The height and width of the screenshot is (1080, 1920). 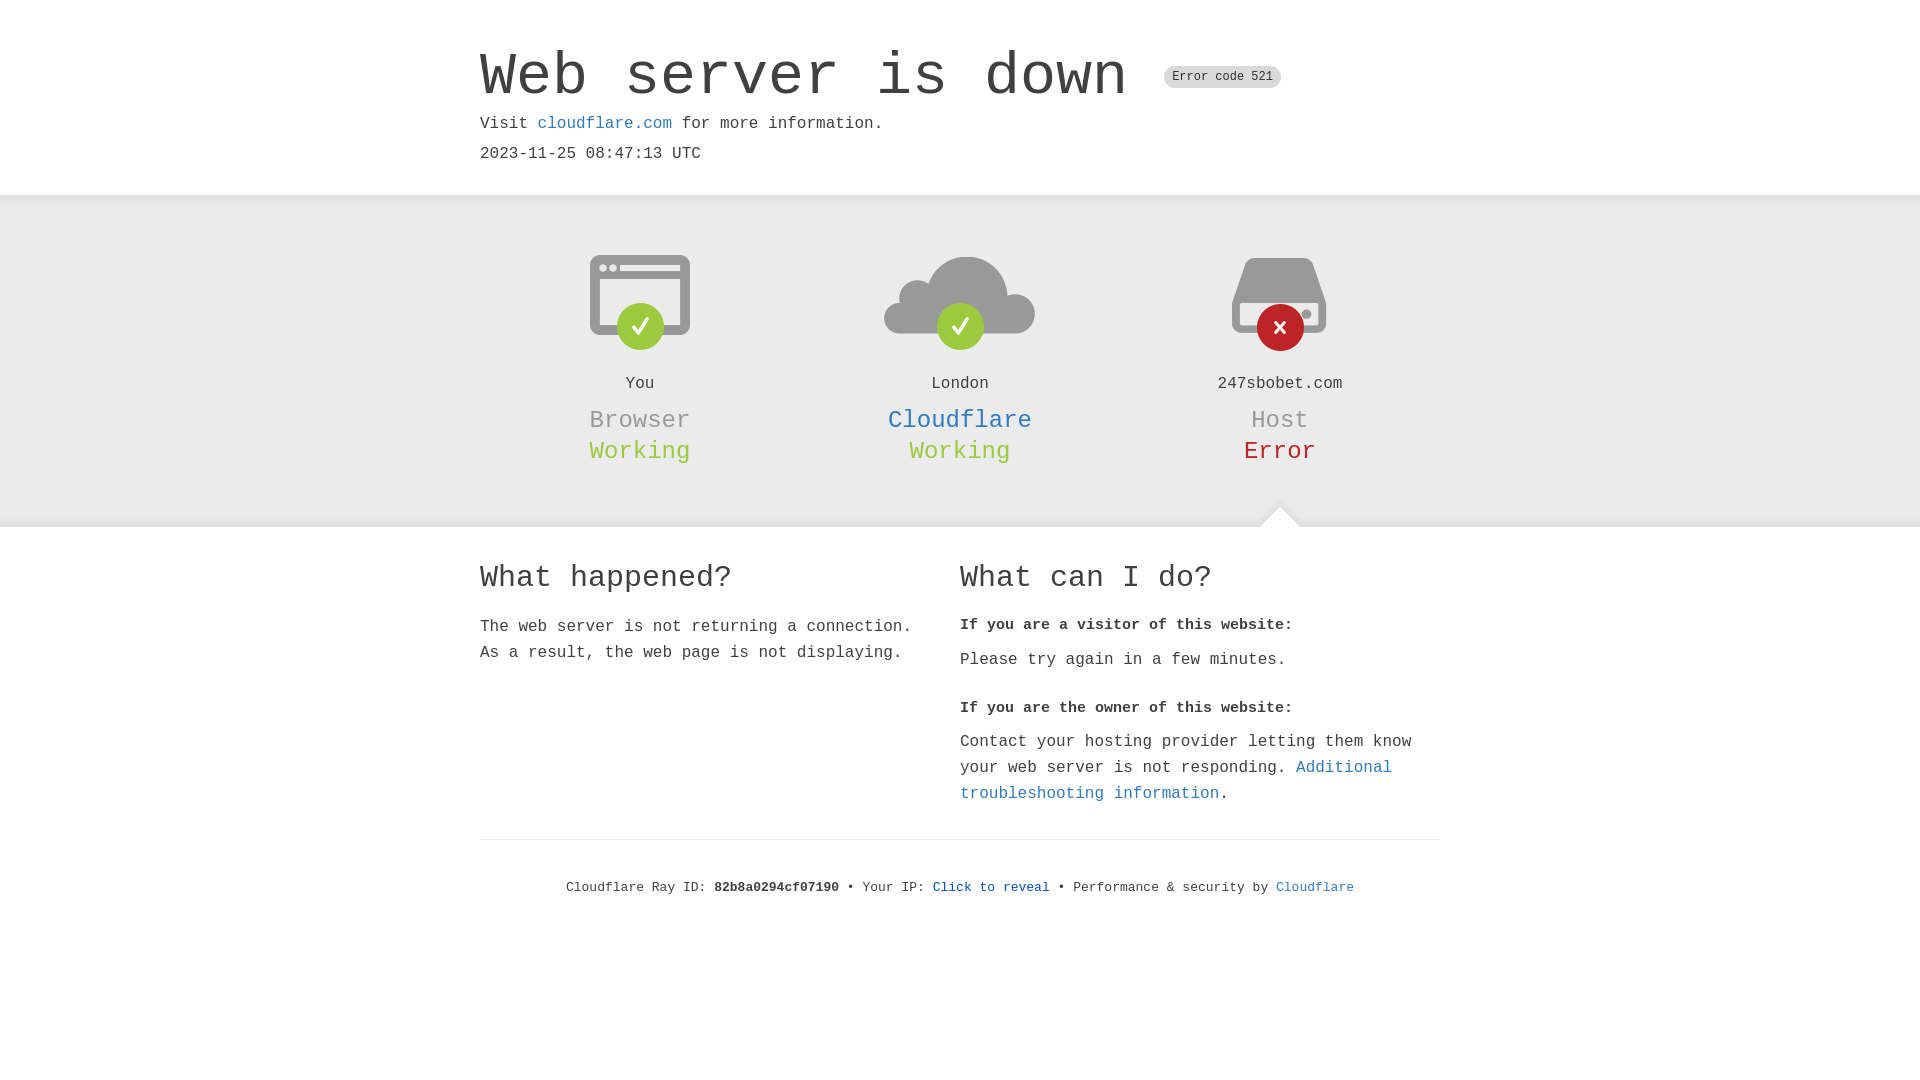 I want to click on Cloudflare, so click(x=1315, y=888).